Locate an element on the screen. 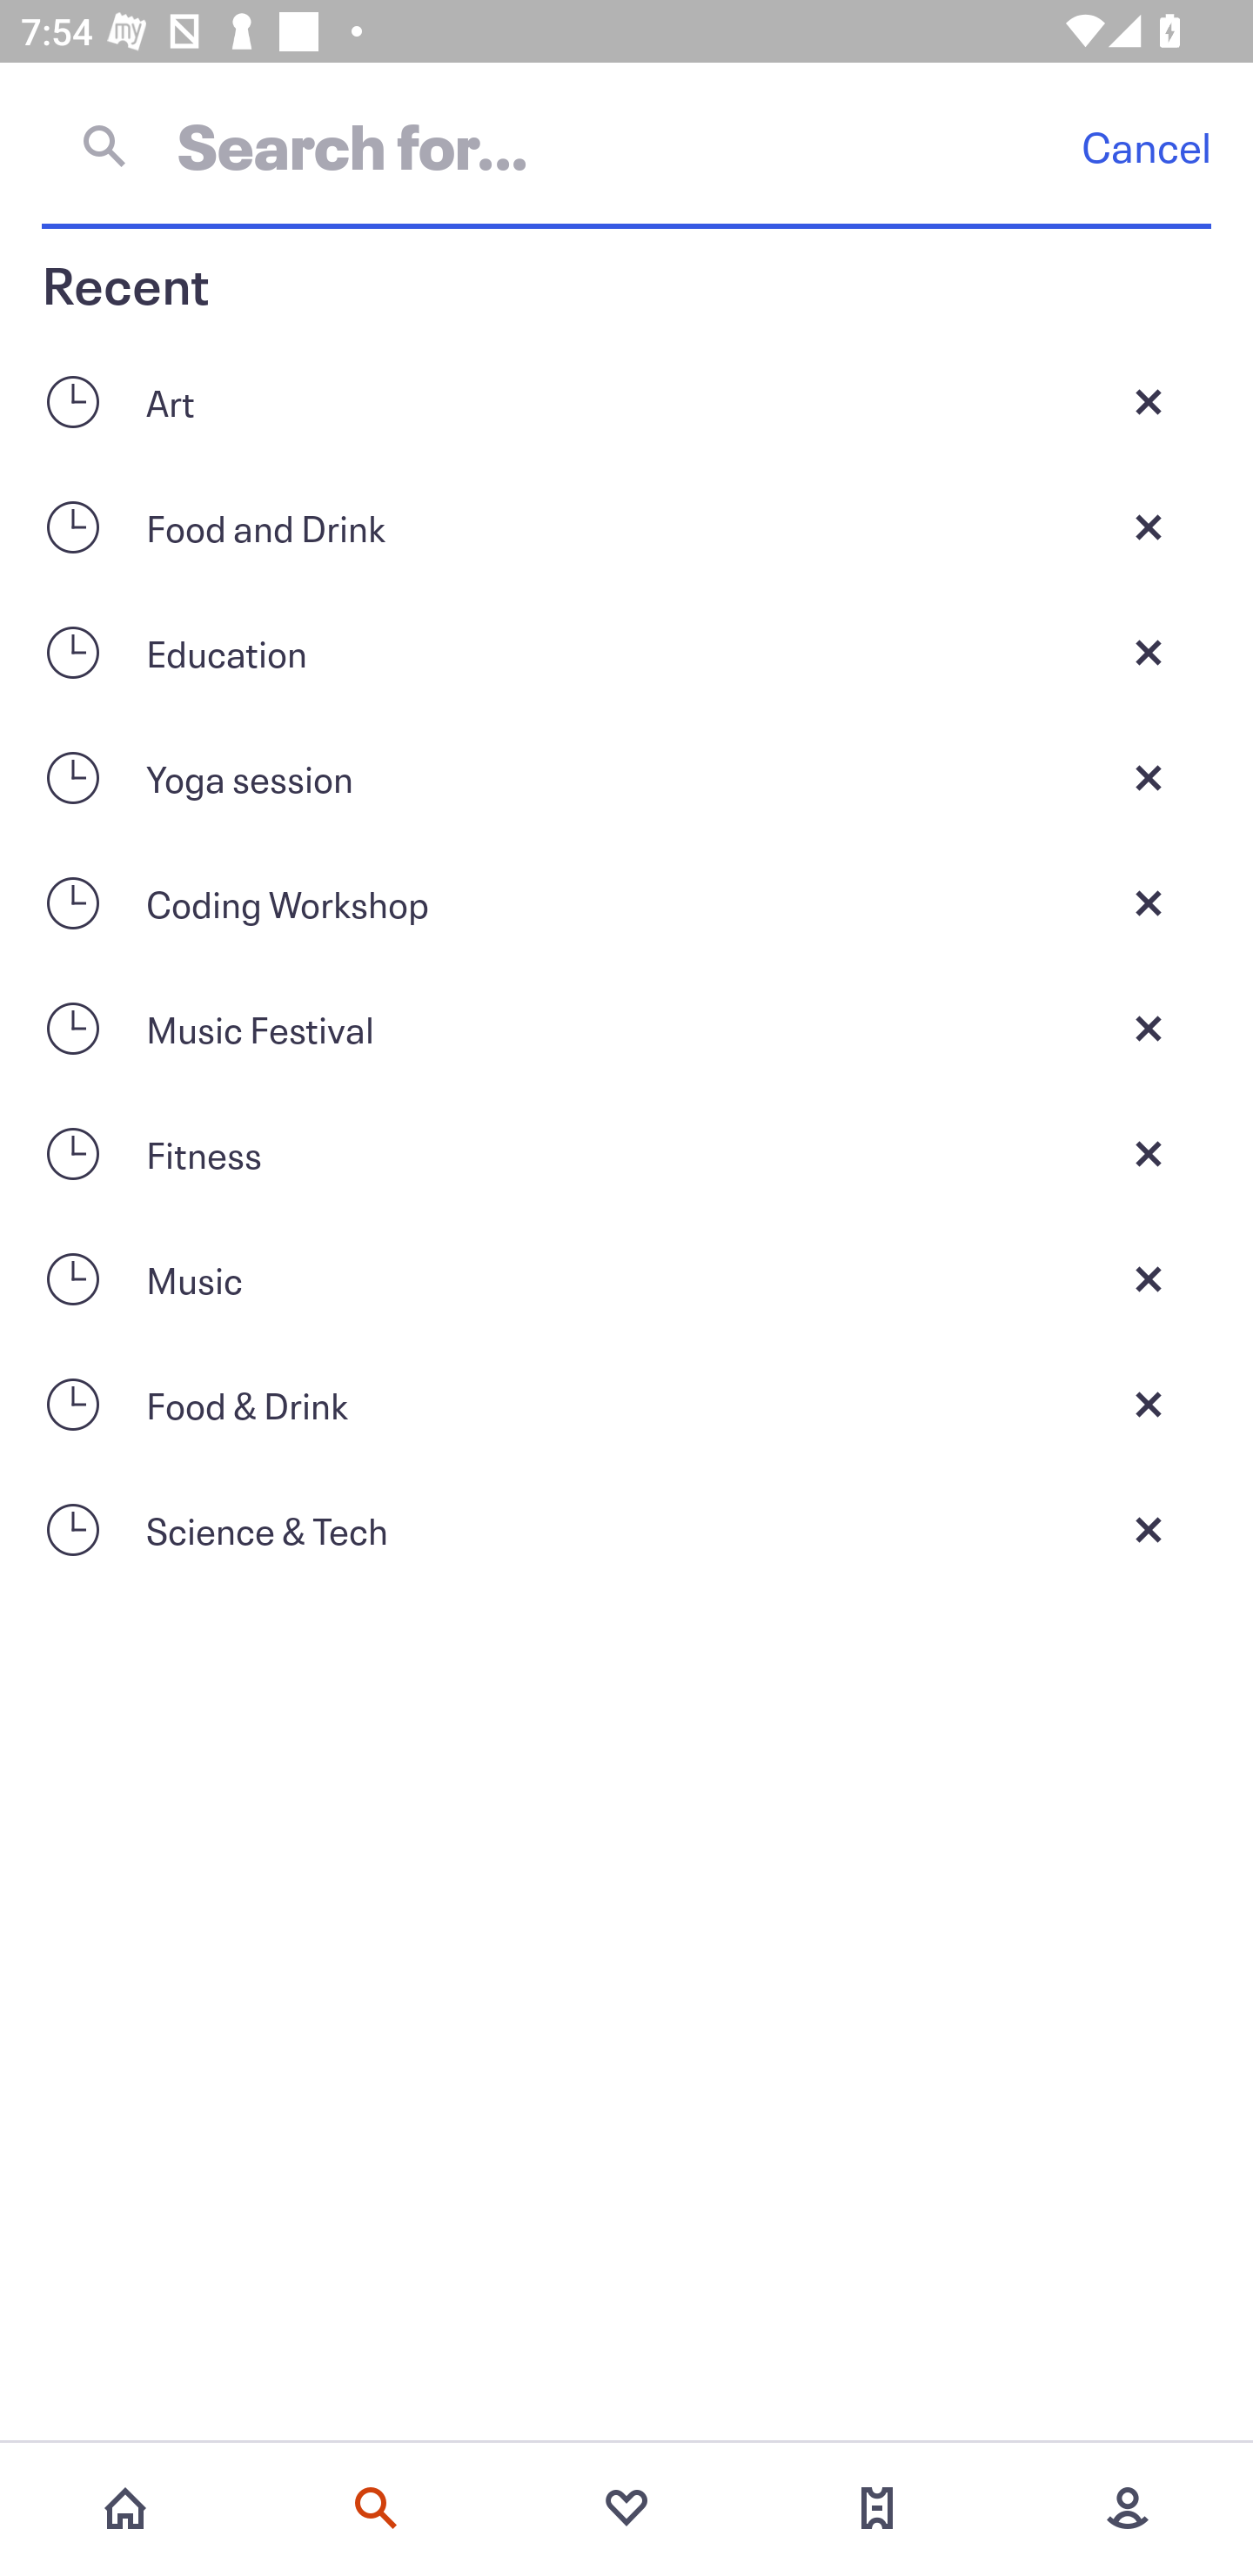 This screenshot has width=1253, height=2576. Cancel Search for… is located at coordinates (626, 145).